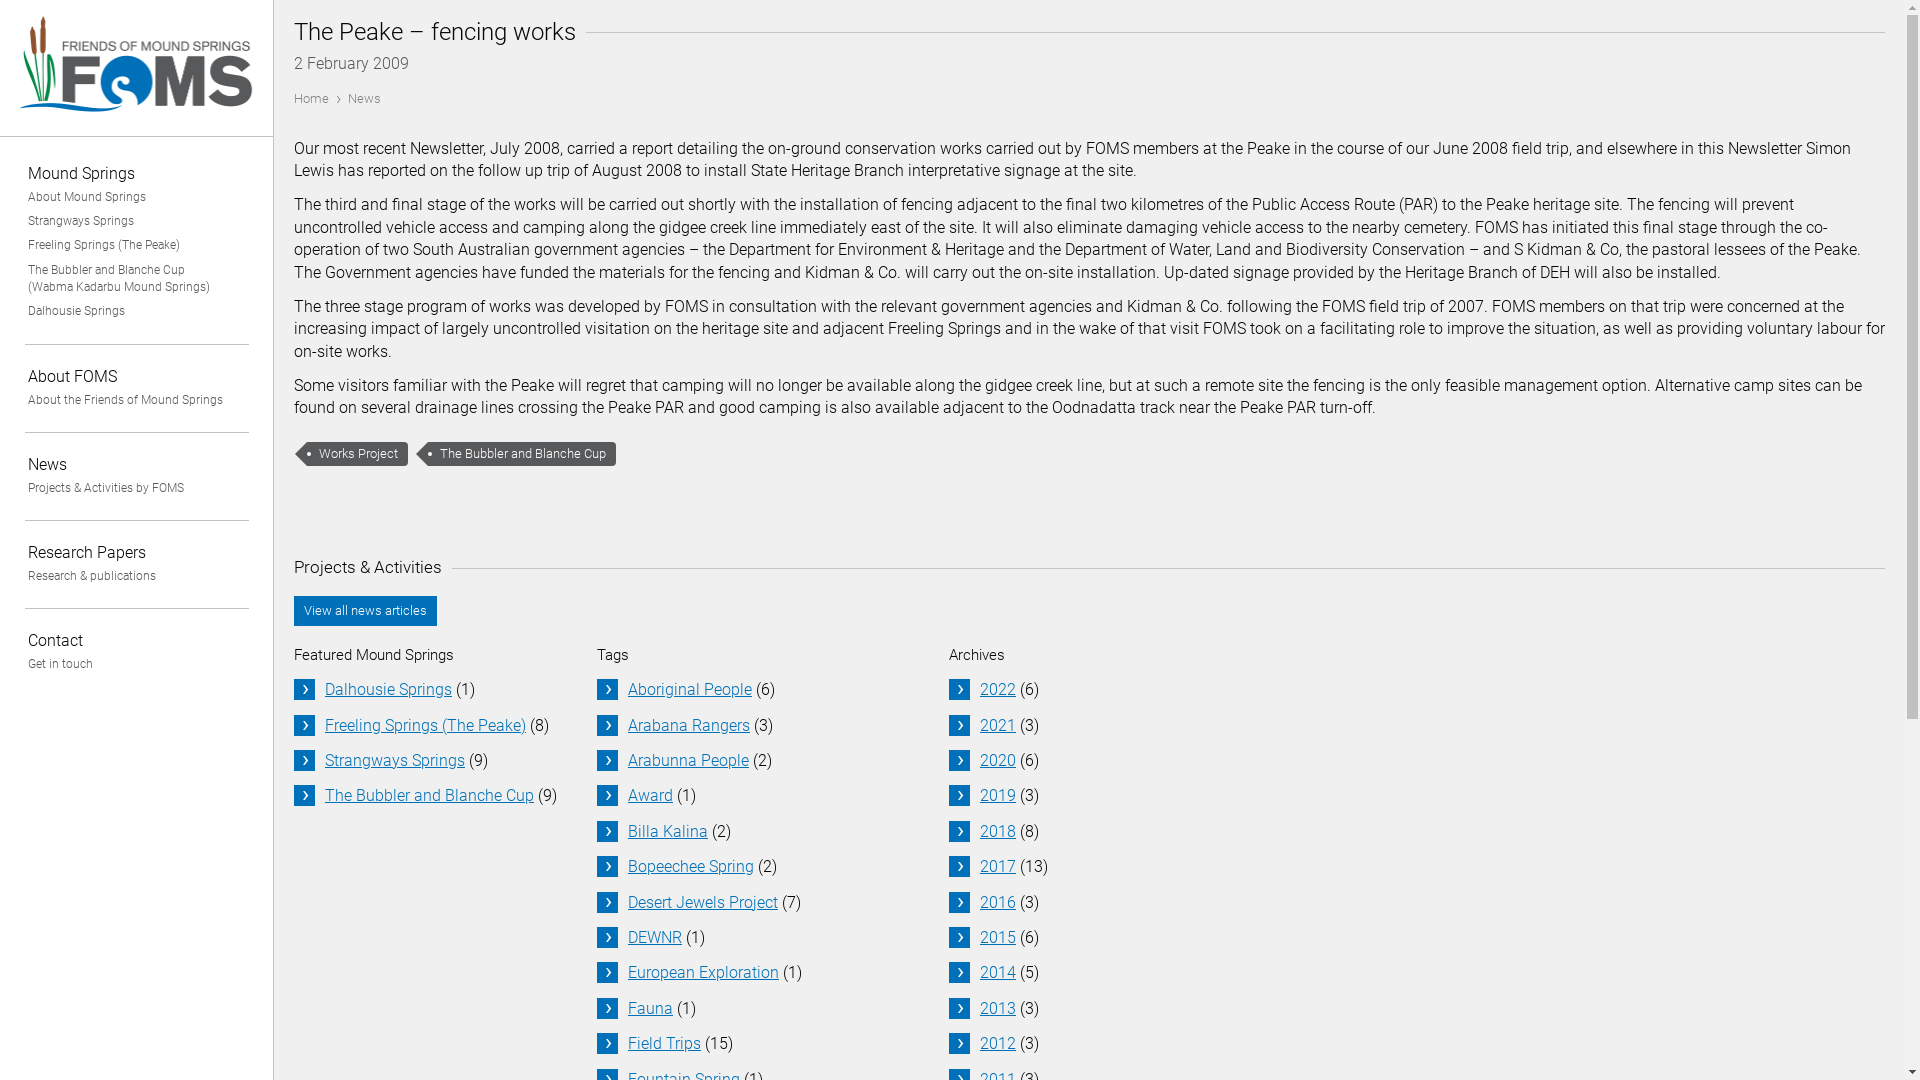  What do you see at coordinates (998, 690) in the screenshot?
I see `2022` at bounding box center [998, 690].